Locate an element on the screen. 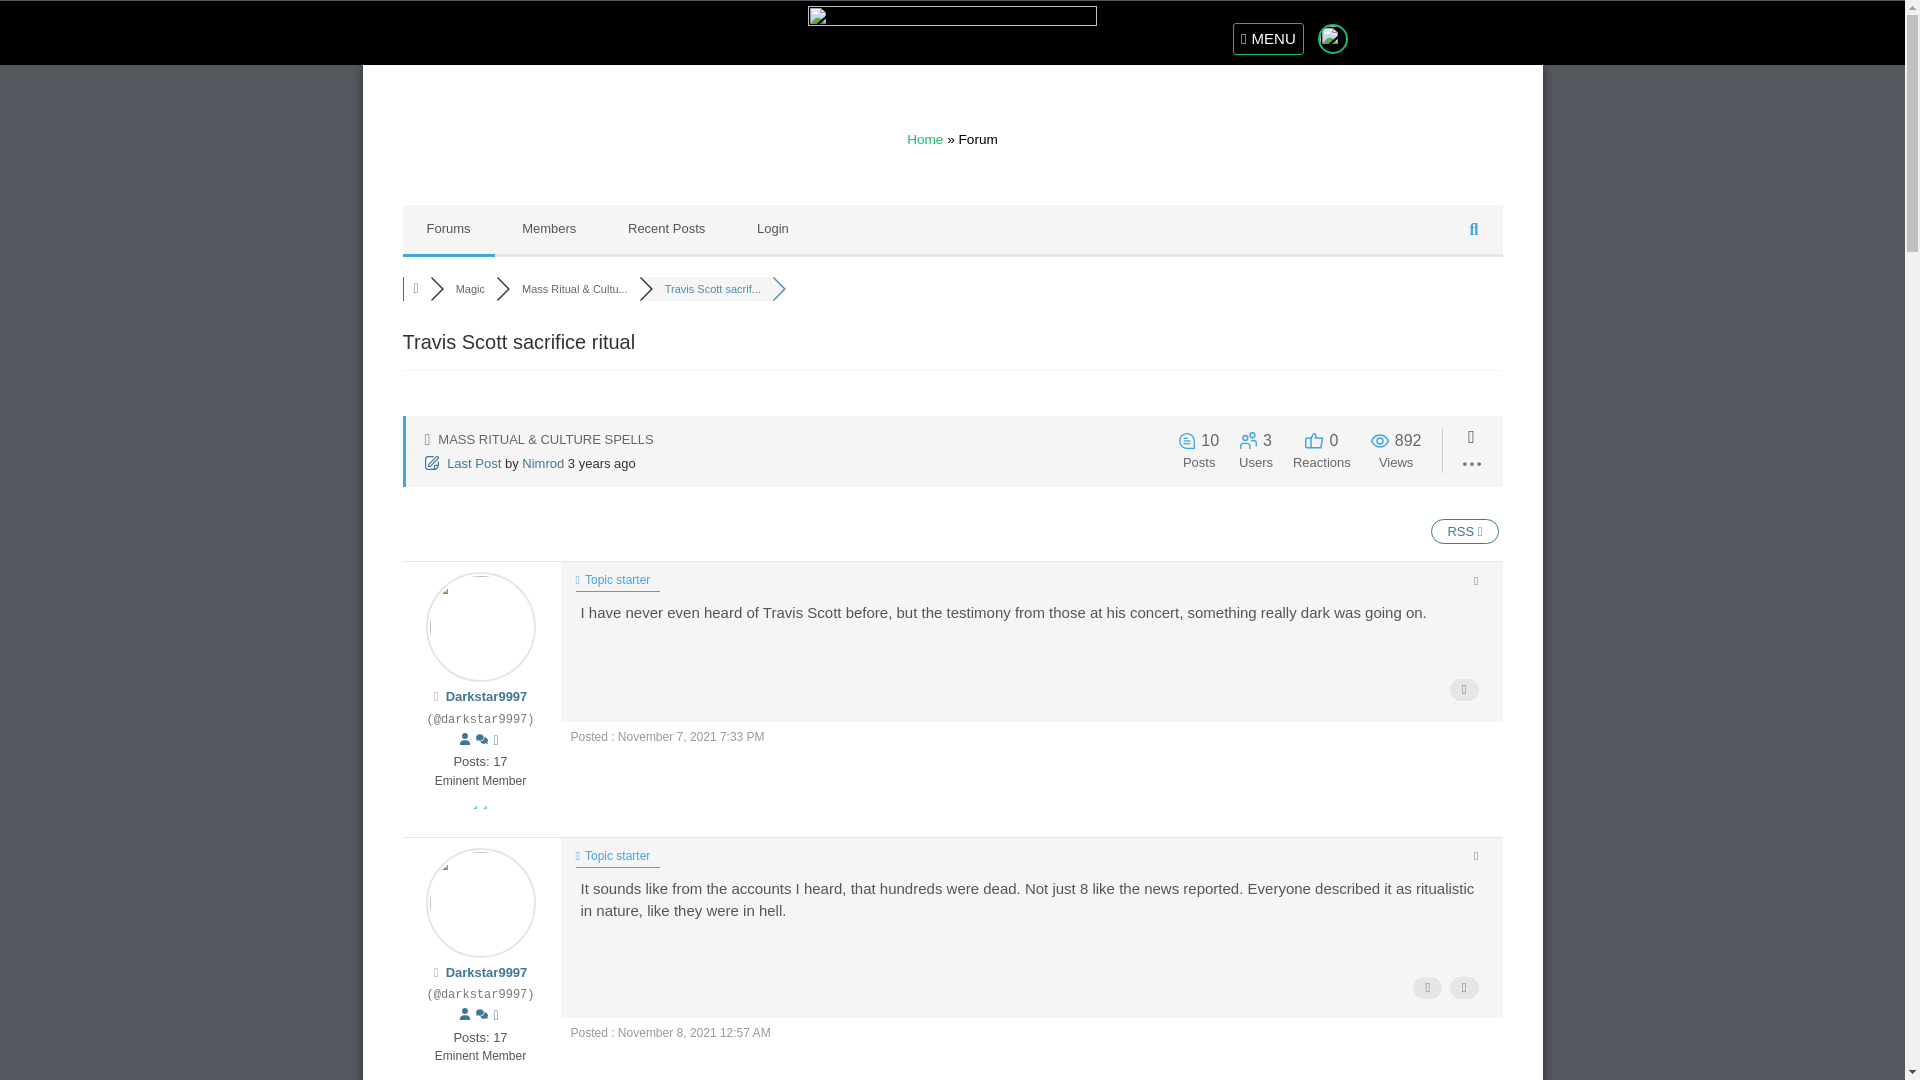 The height and width of the screenshot is (1080, 1920). Member Rating Badge is located at coordinates (480, 800).